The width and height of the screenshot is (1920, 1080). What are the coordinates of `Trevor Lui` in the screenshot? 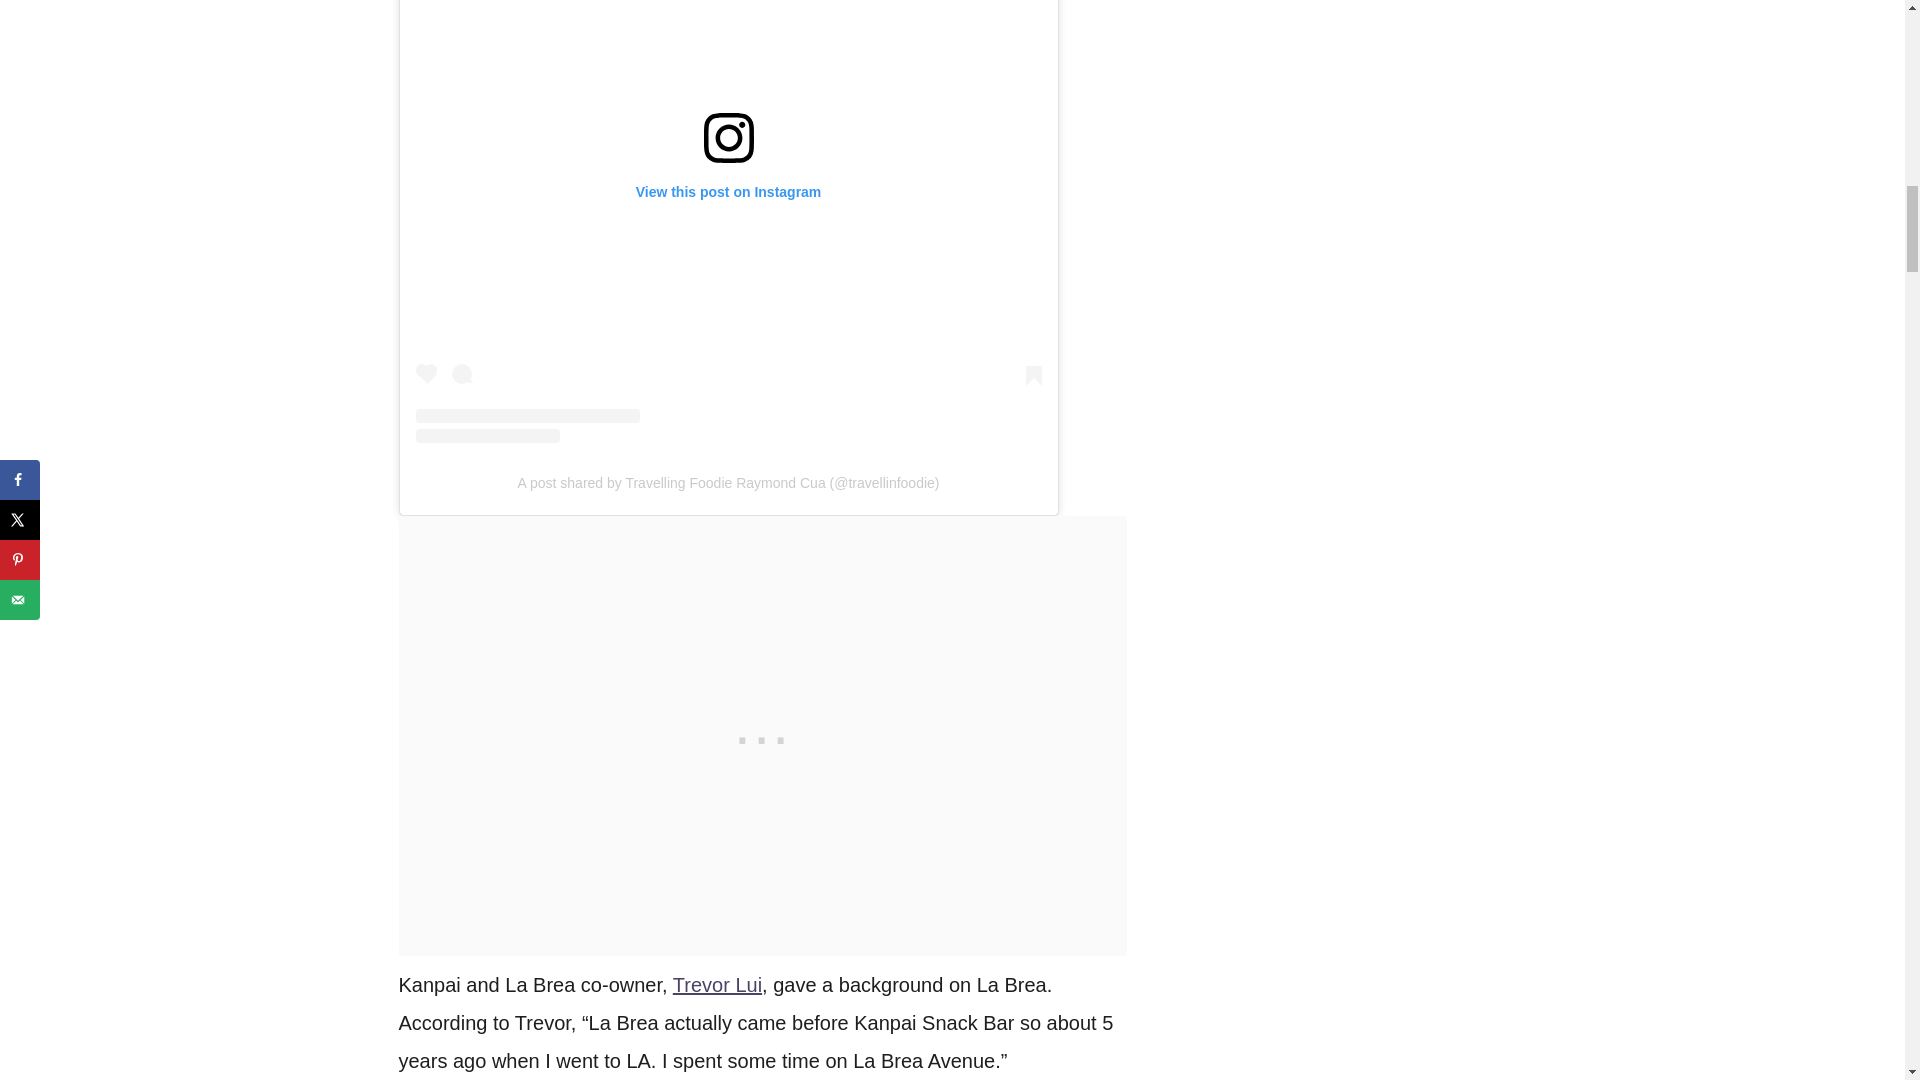 It's located at (718, 984).